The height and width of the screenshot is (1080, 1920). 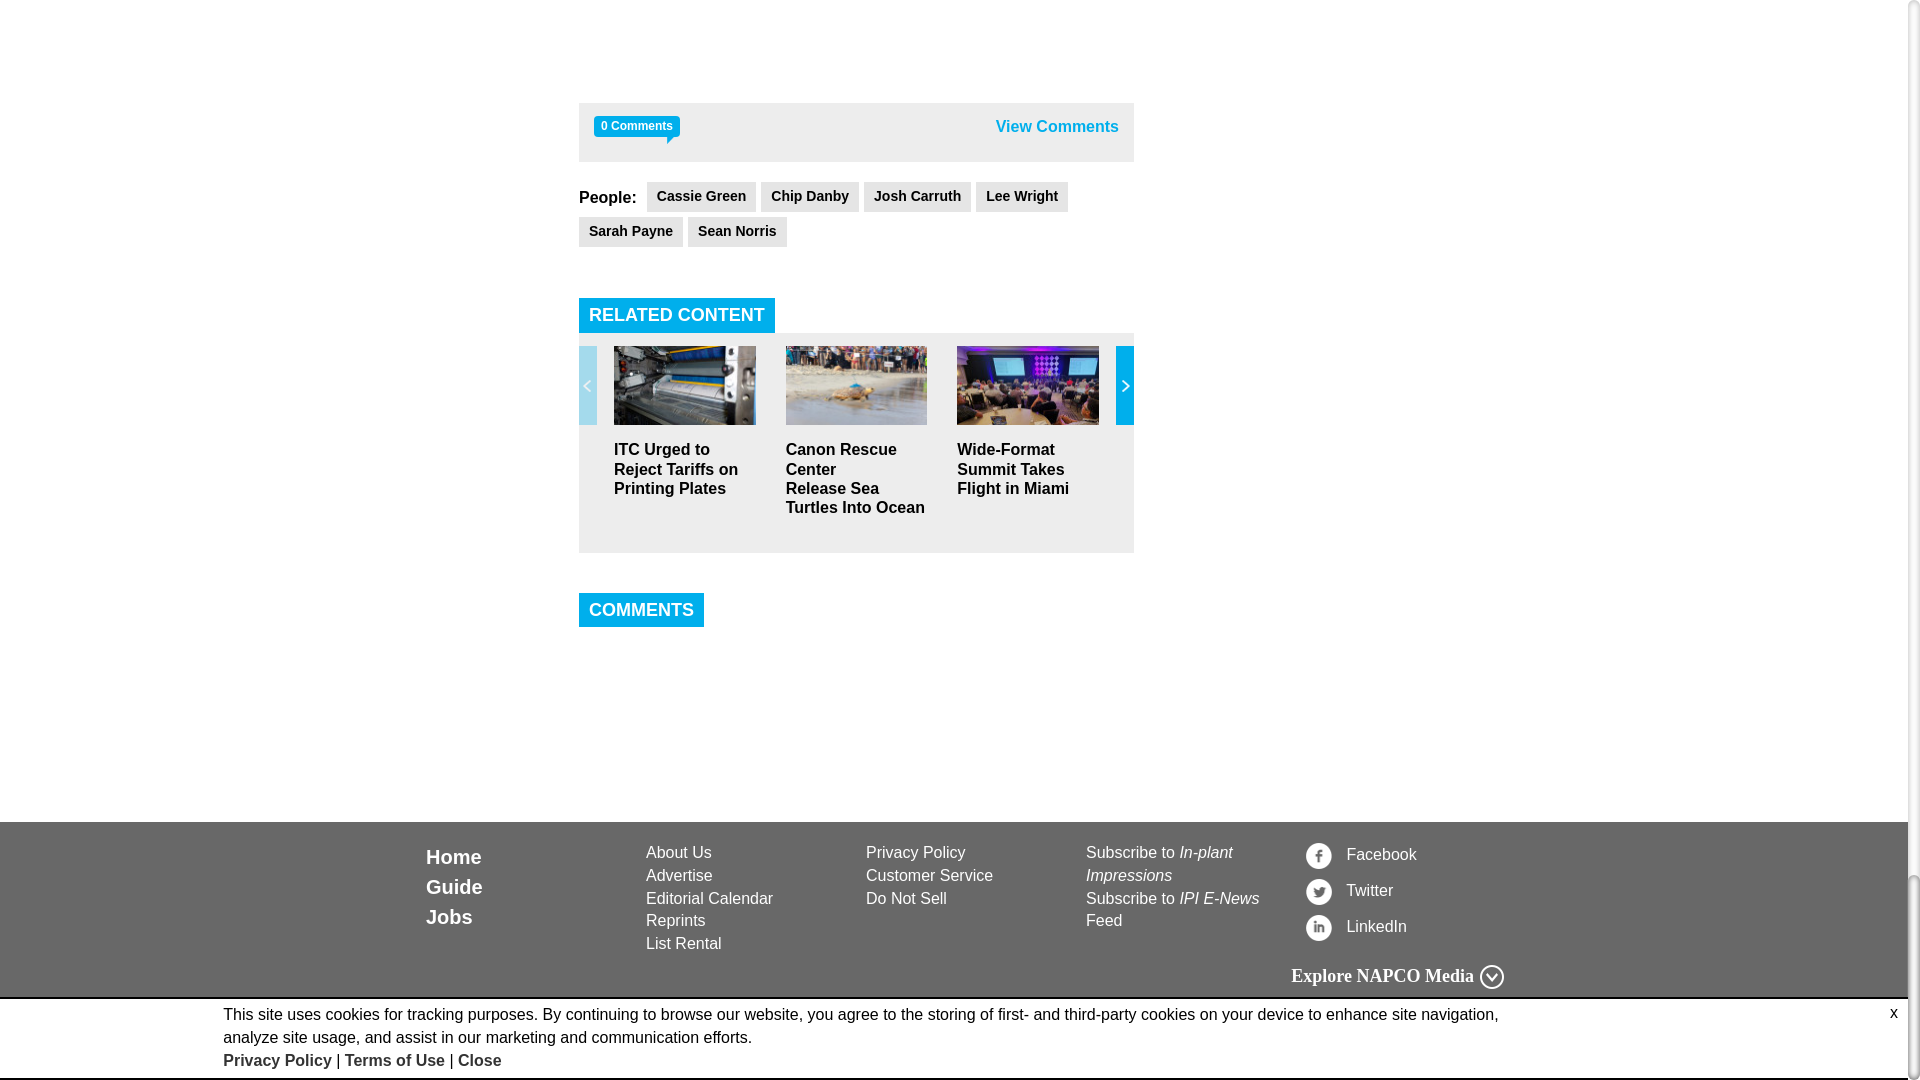 What do you see at coordinates (1404, 855) in the screenshot?
I see `Opens in a new window` at bounding box center [1404, 855].